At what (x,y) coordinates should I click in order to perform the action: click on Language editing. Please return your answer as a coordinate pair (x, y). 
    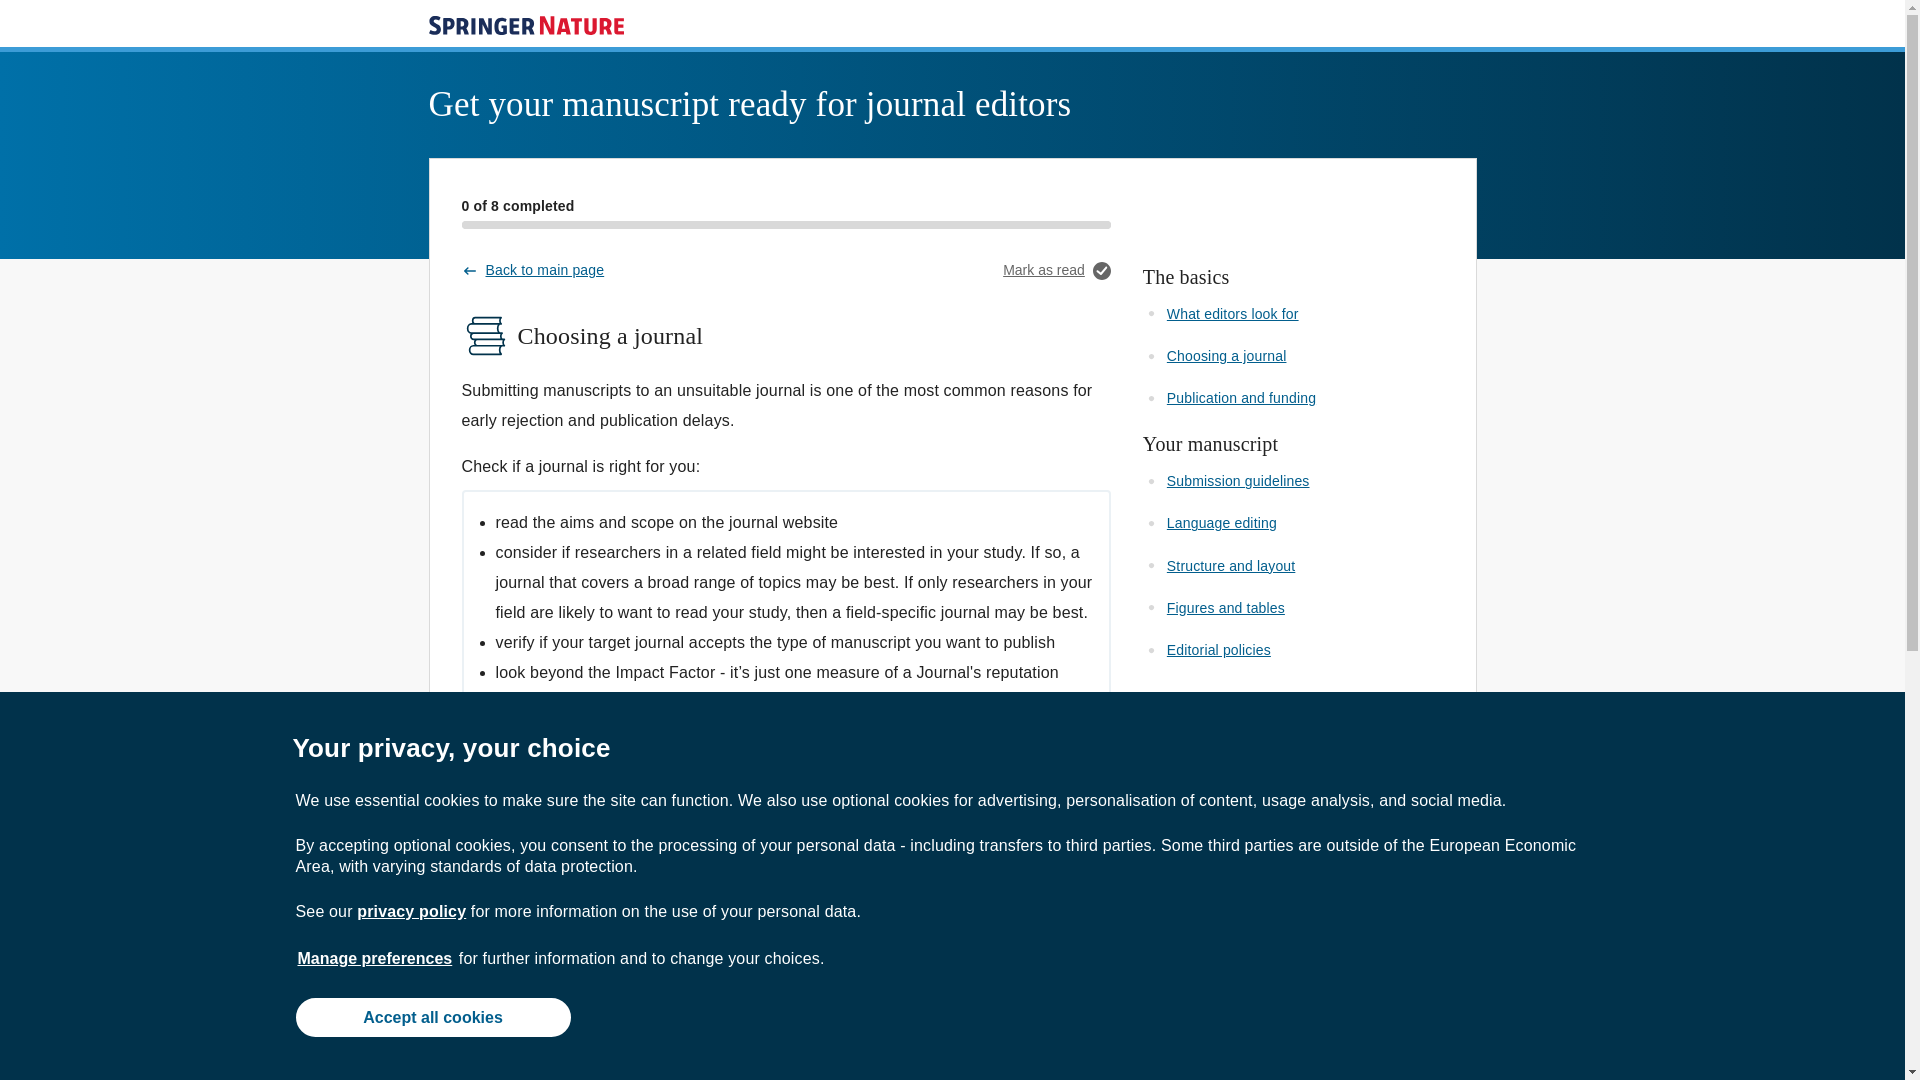
    Looking at the image, I should click on (1222, 523).